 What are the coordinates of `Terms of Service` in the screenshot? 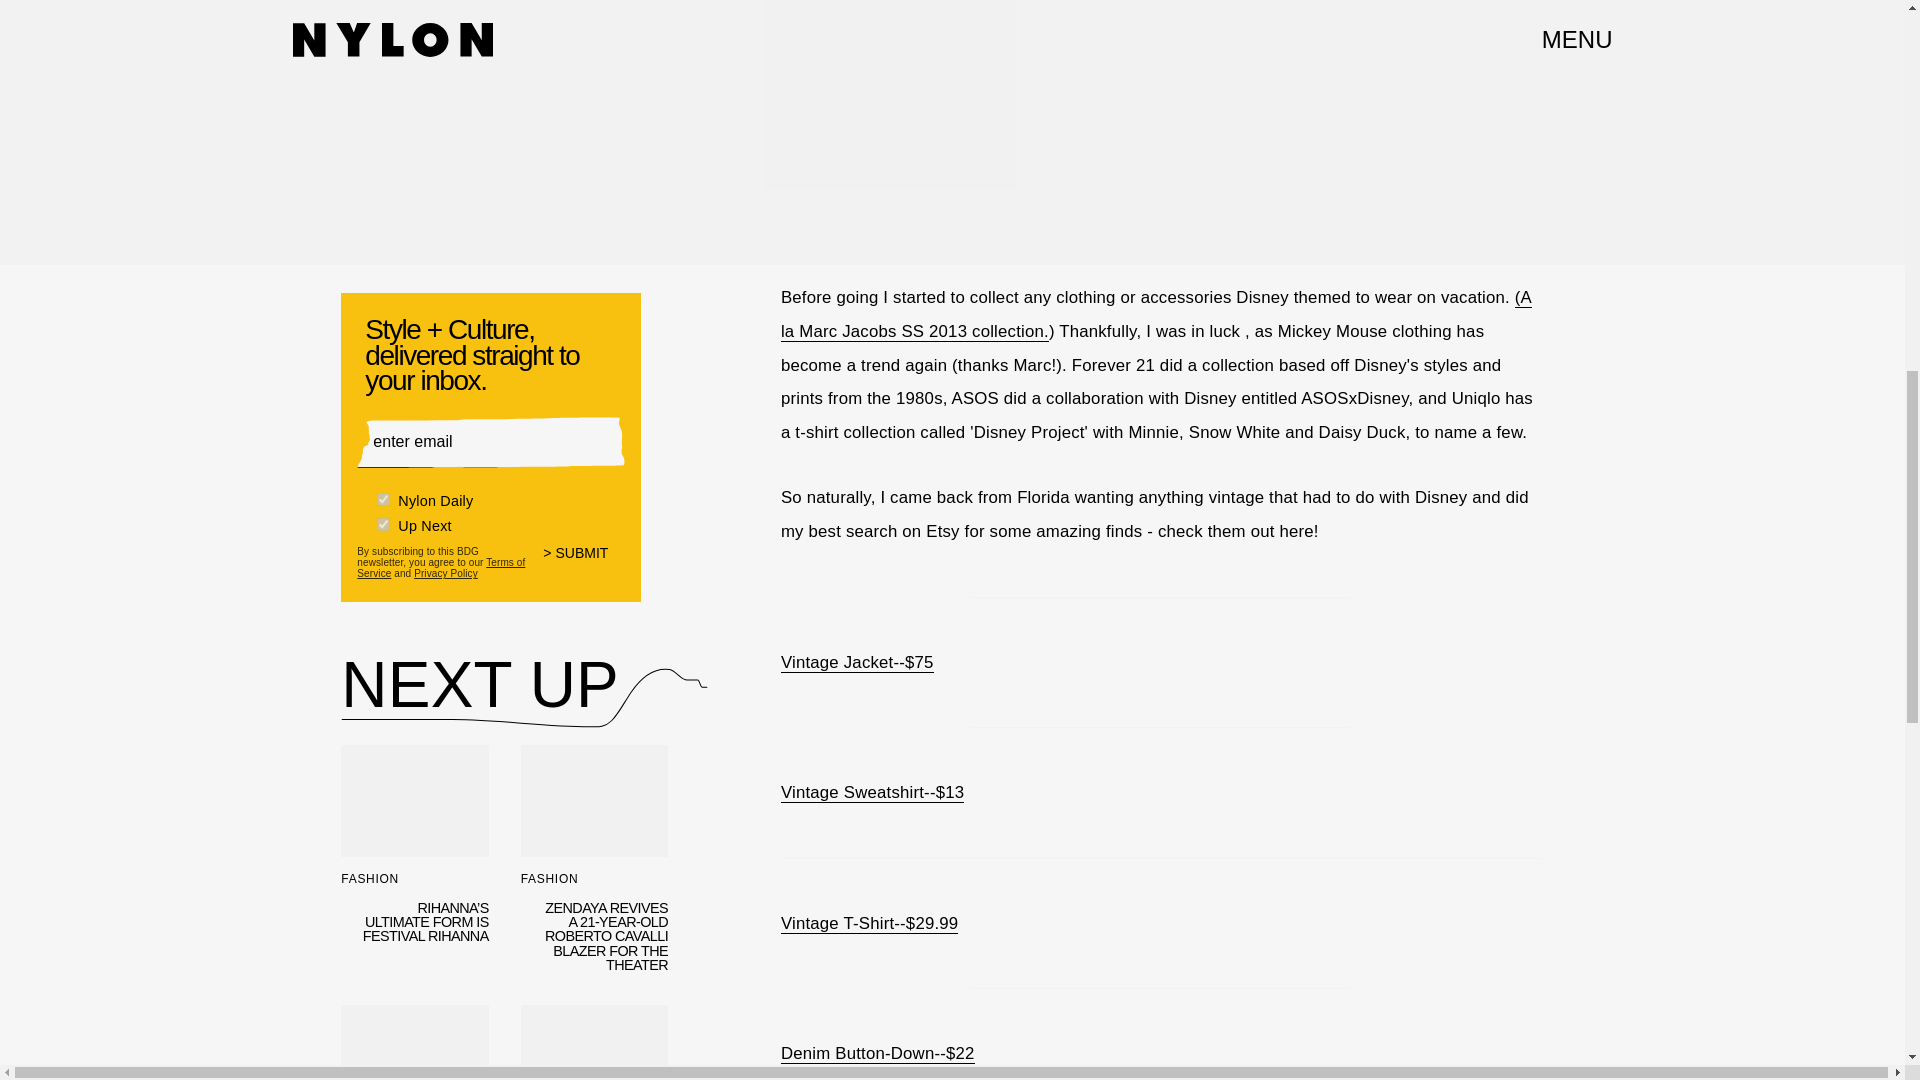 It's located at (446, 573).